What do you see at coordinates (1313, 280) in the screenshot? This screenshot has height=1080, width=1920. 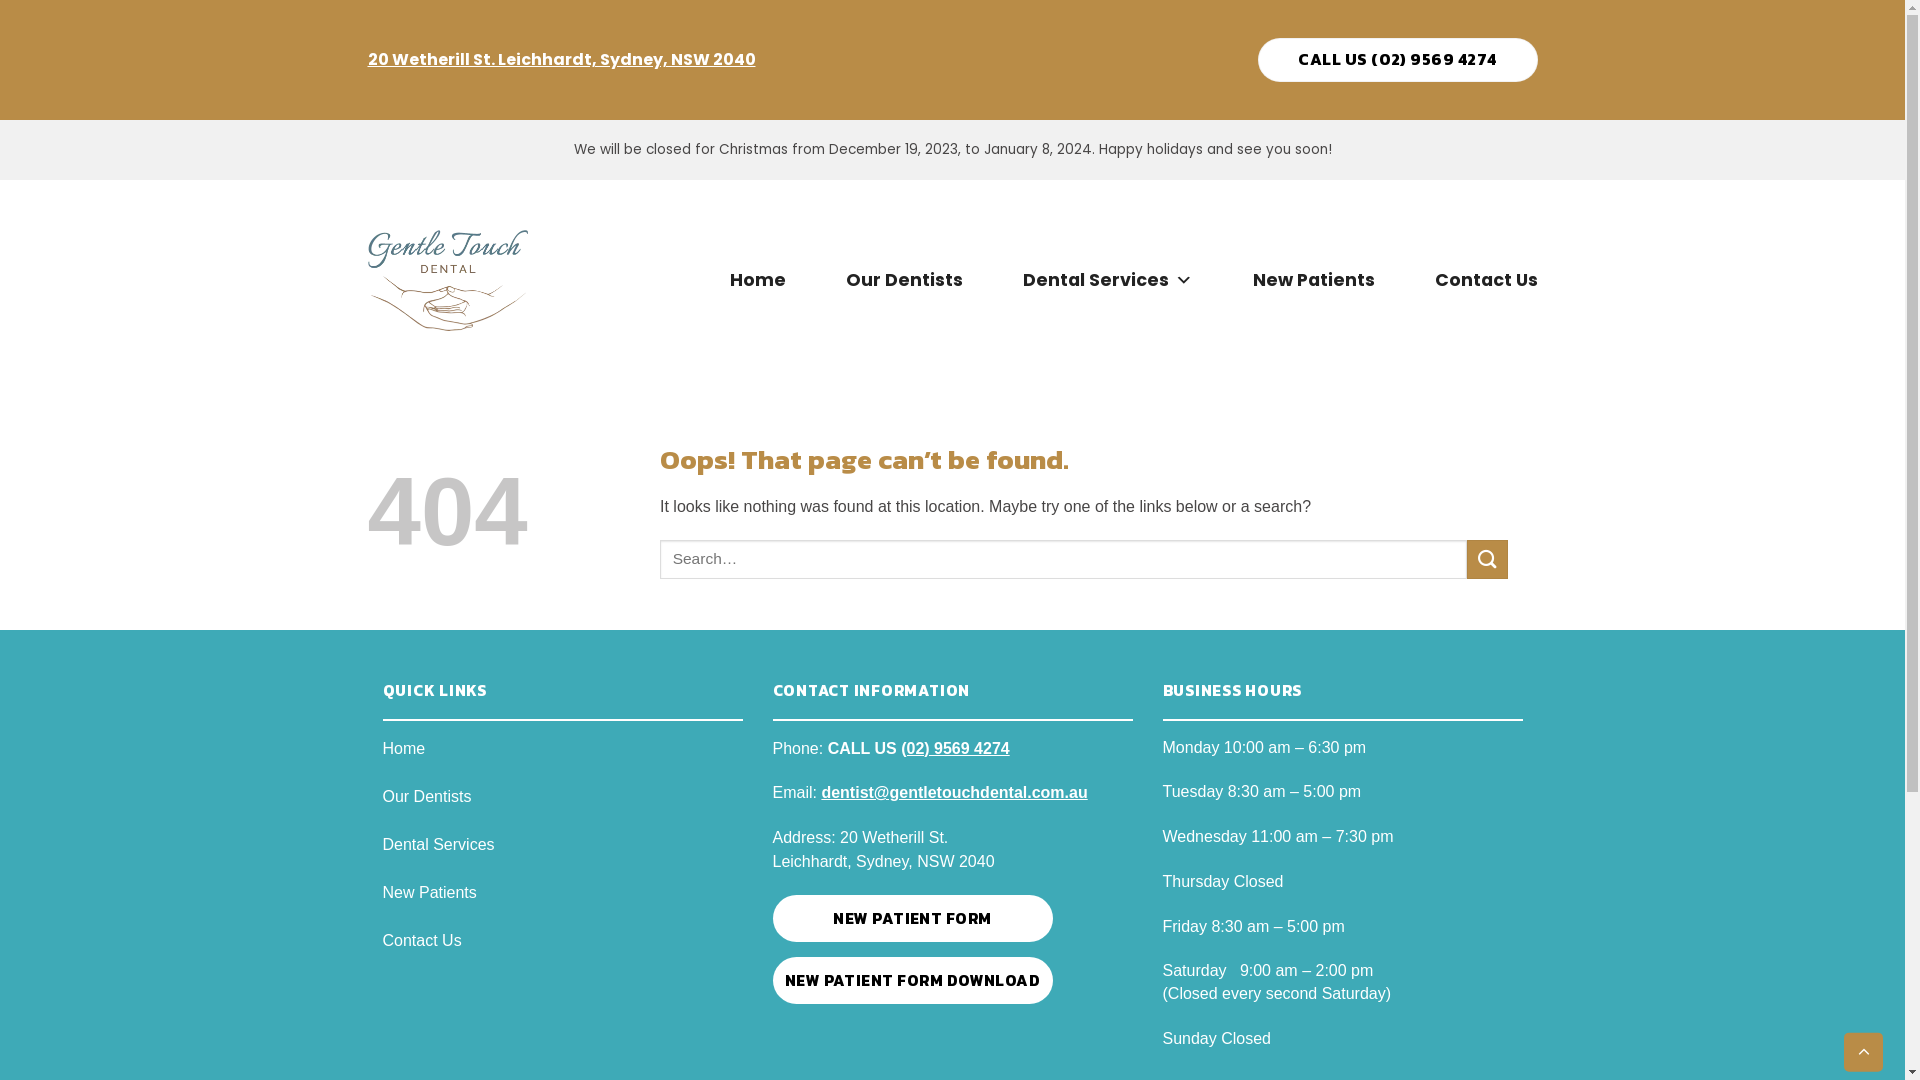 I see `New Patients` at bounding box center [1313, 280].